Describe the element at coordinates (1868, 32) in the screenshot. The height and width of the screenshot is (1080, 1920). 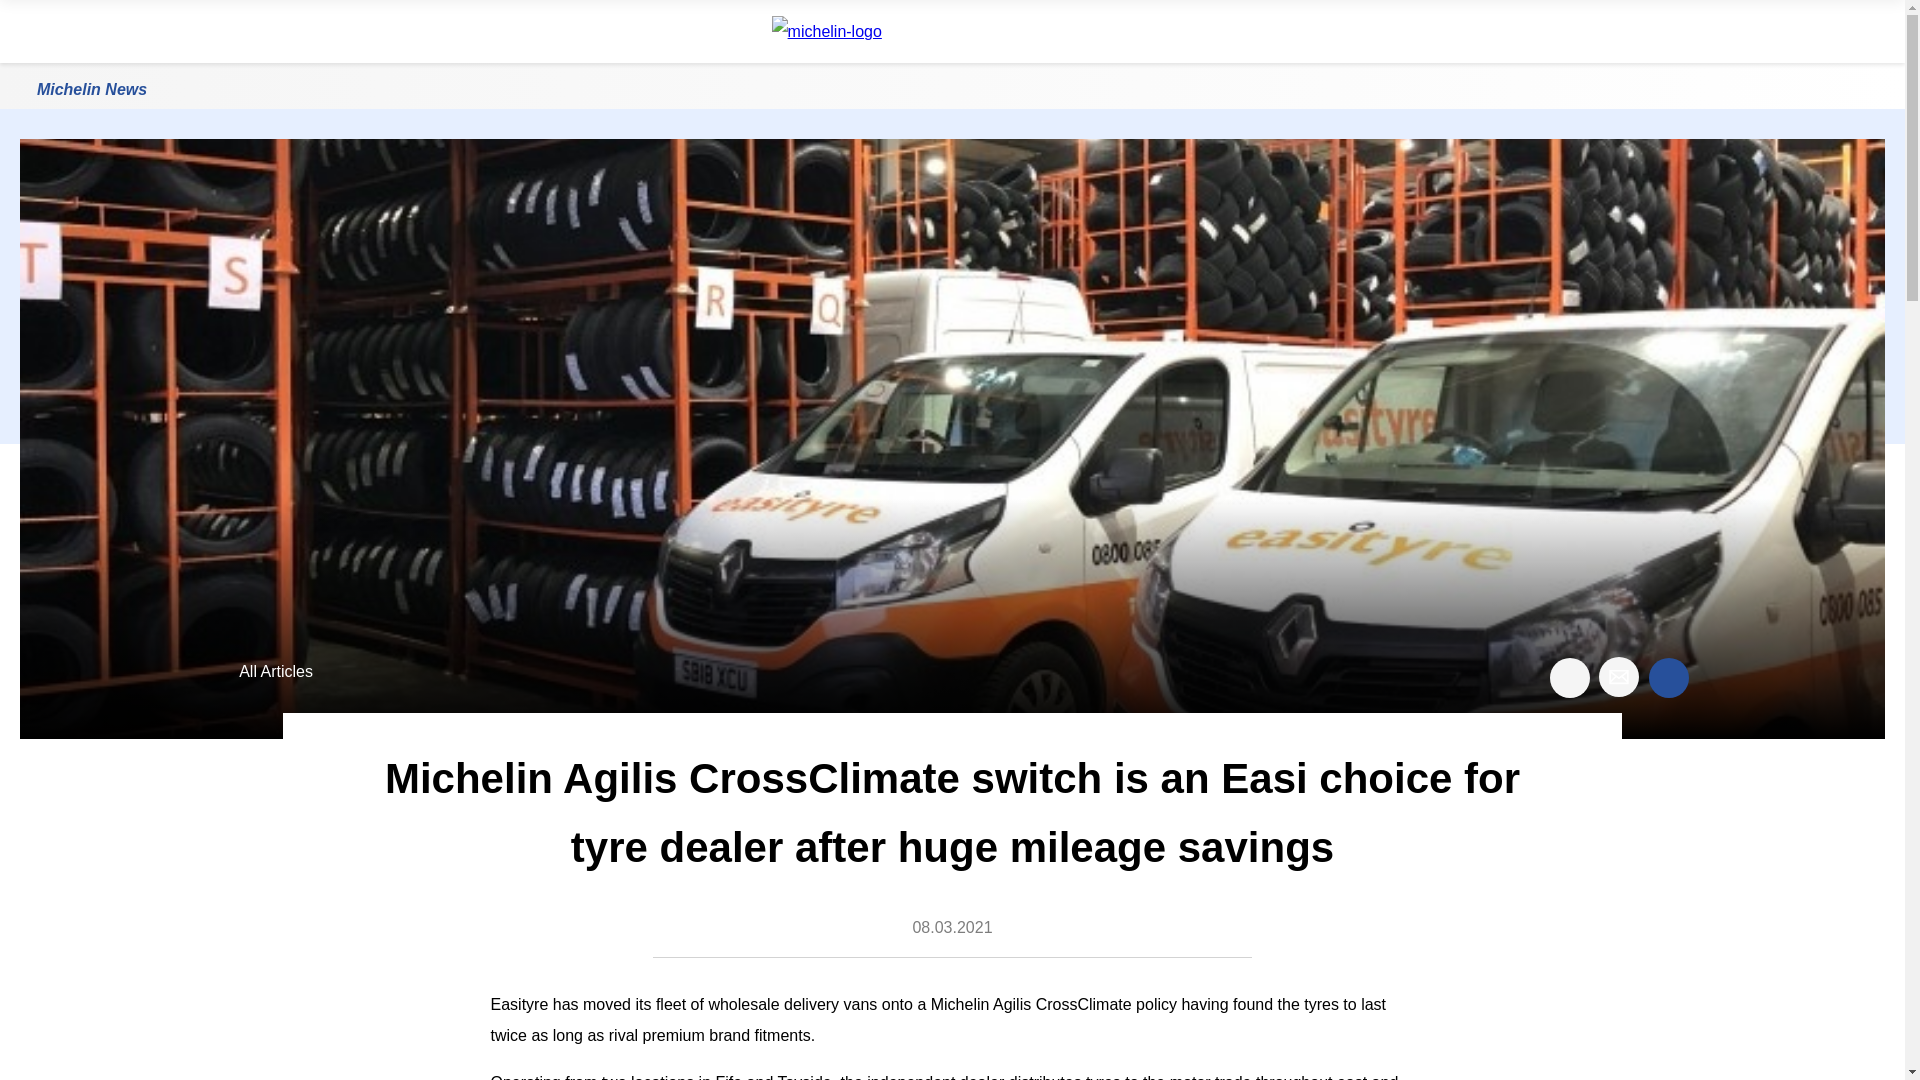
I see `header-search` at that location.